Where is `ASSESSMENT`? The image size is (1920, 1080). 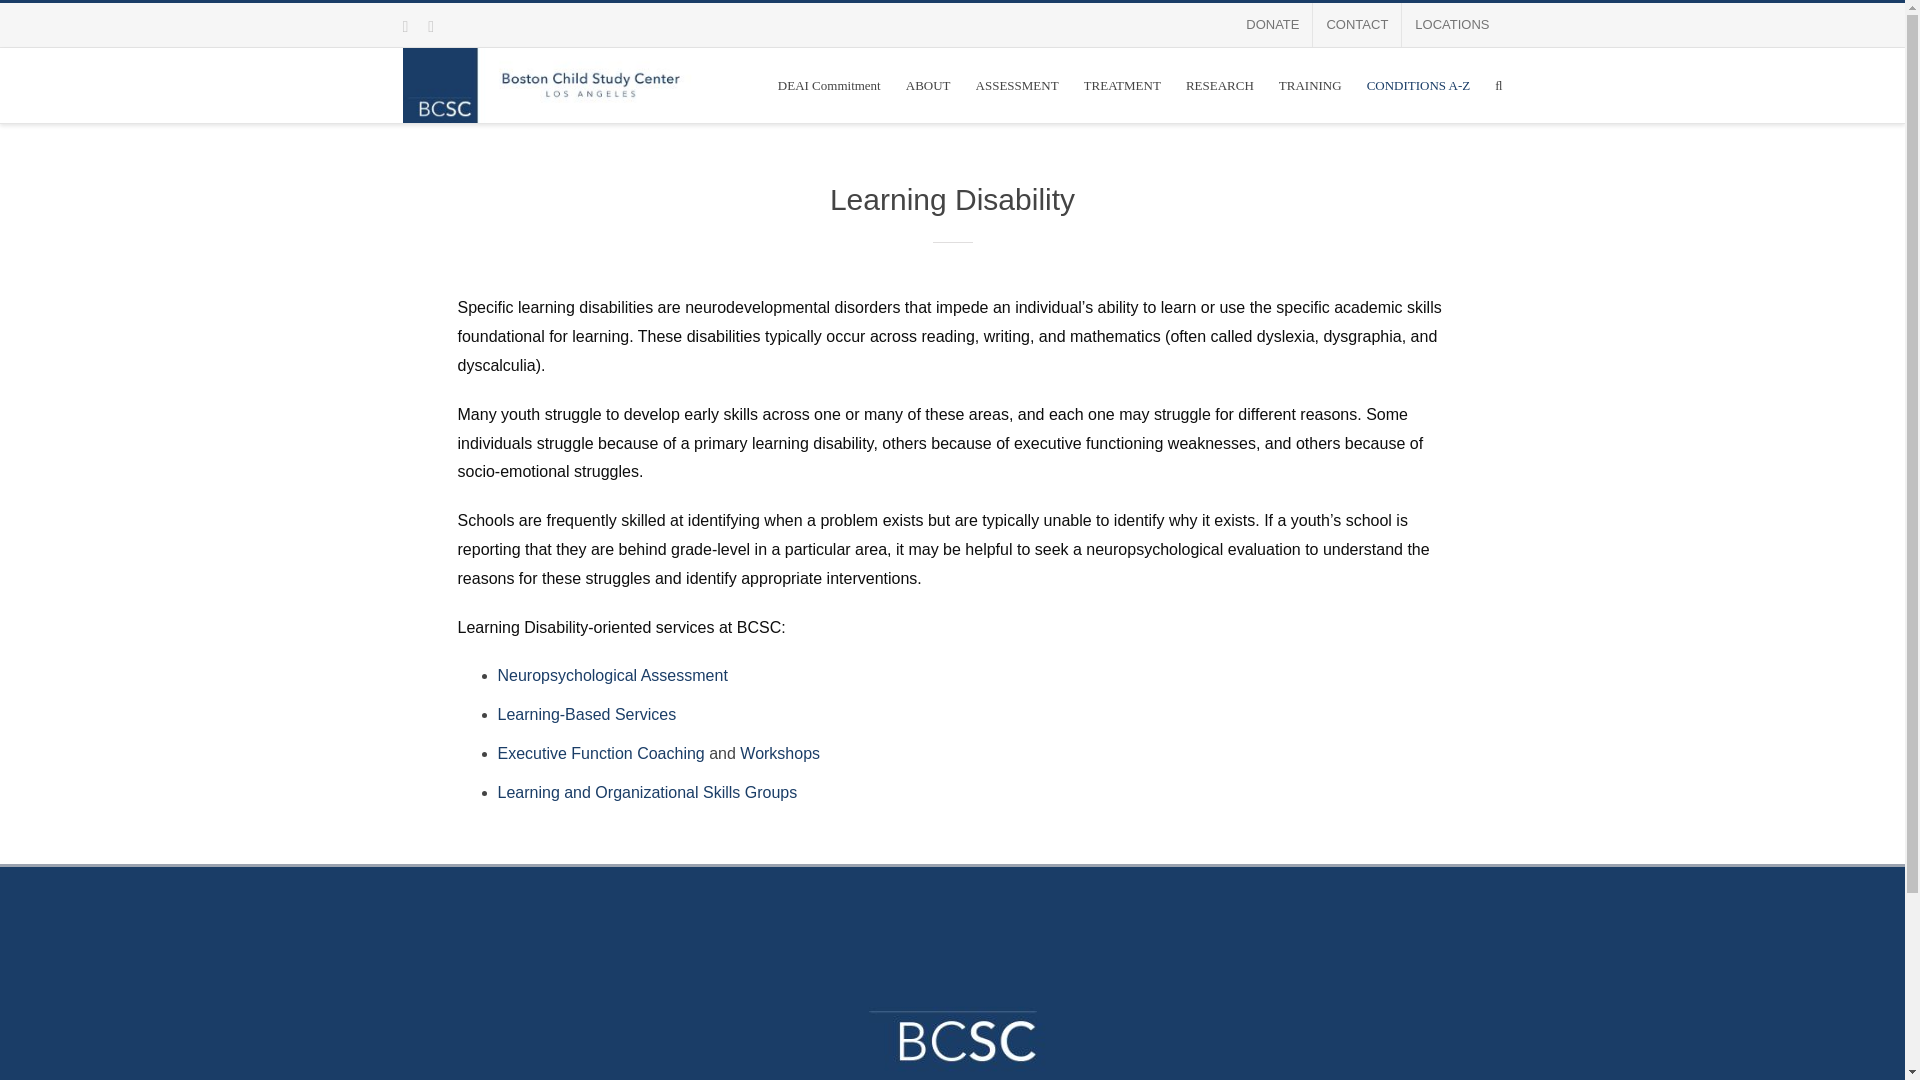
ASSESSMENT is located at coordinates (1017, 85).